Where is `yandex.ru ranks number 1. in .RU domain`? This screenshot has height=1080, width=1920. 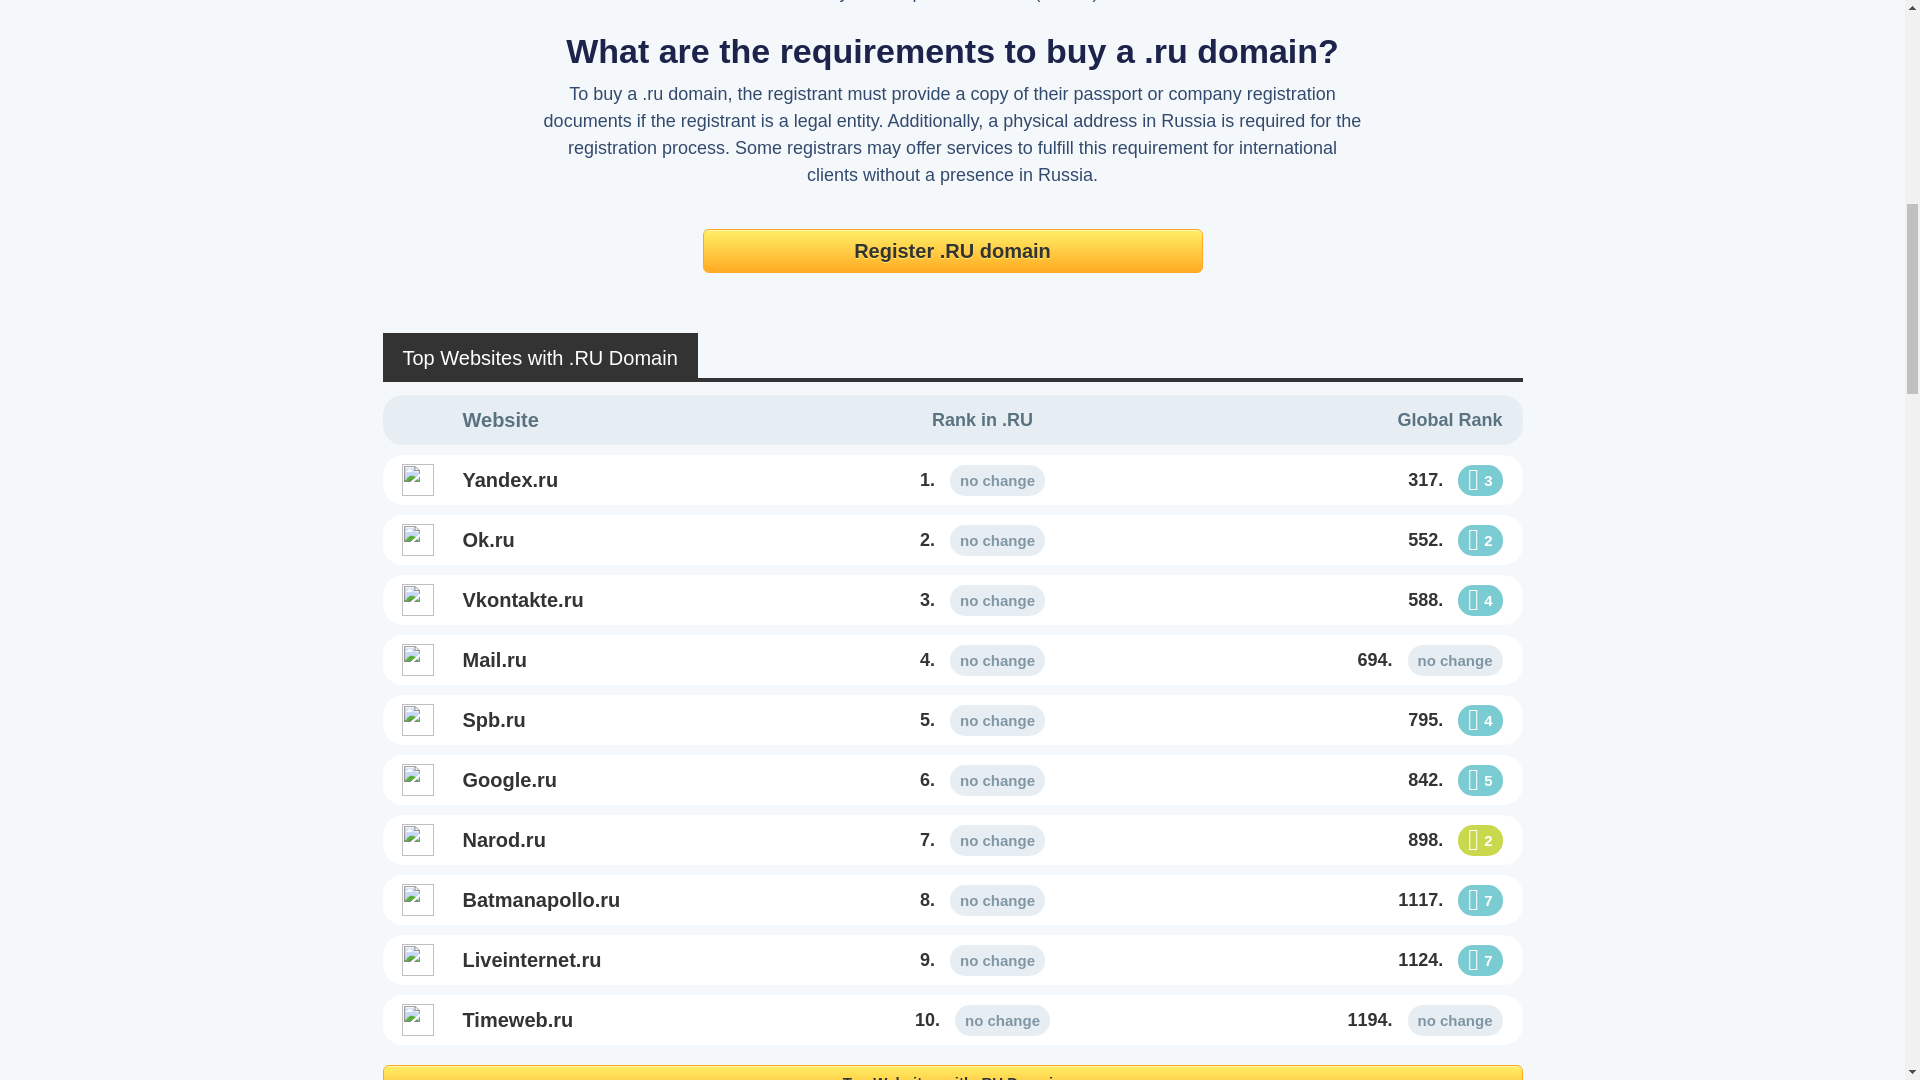
yandex.ru ranks number 1. in .RU domain is located at coordinates (982, 480).